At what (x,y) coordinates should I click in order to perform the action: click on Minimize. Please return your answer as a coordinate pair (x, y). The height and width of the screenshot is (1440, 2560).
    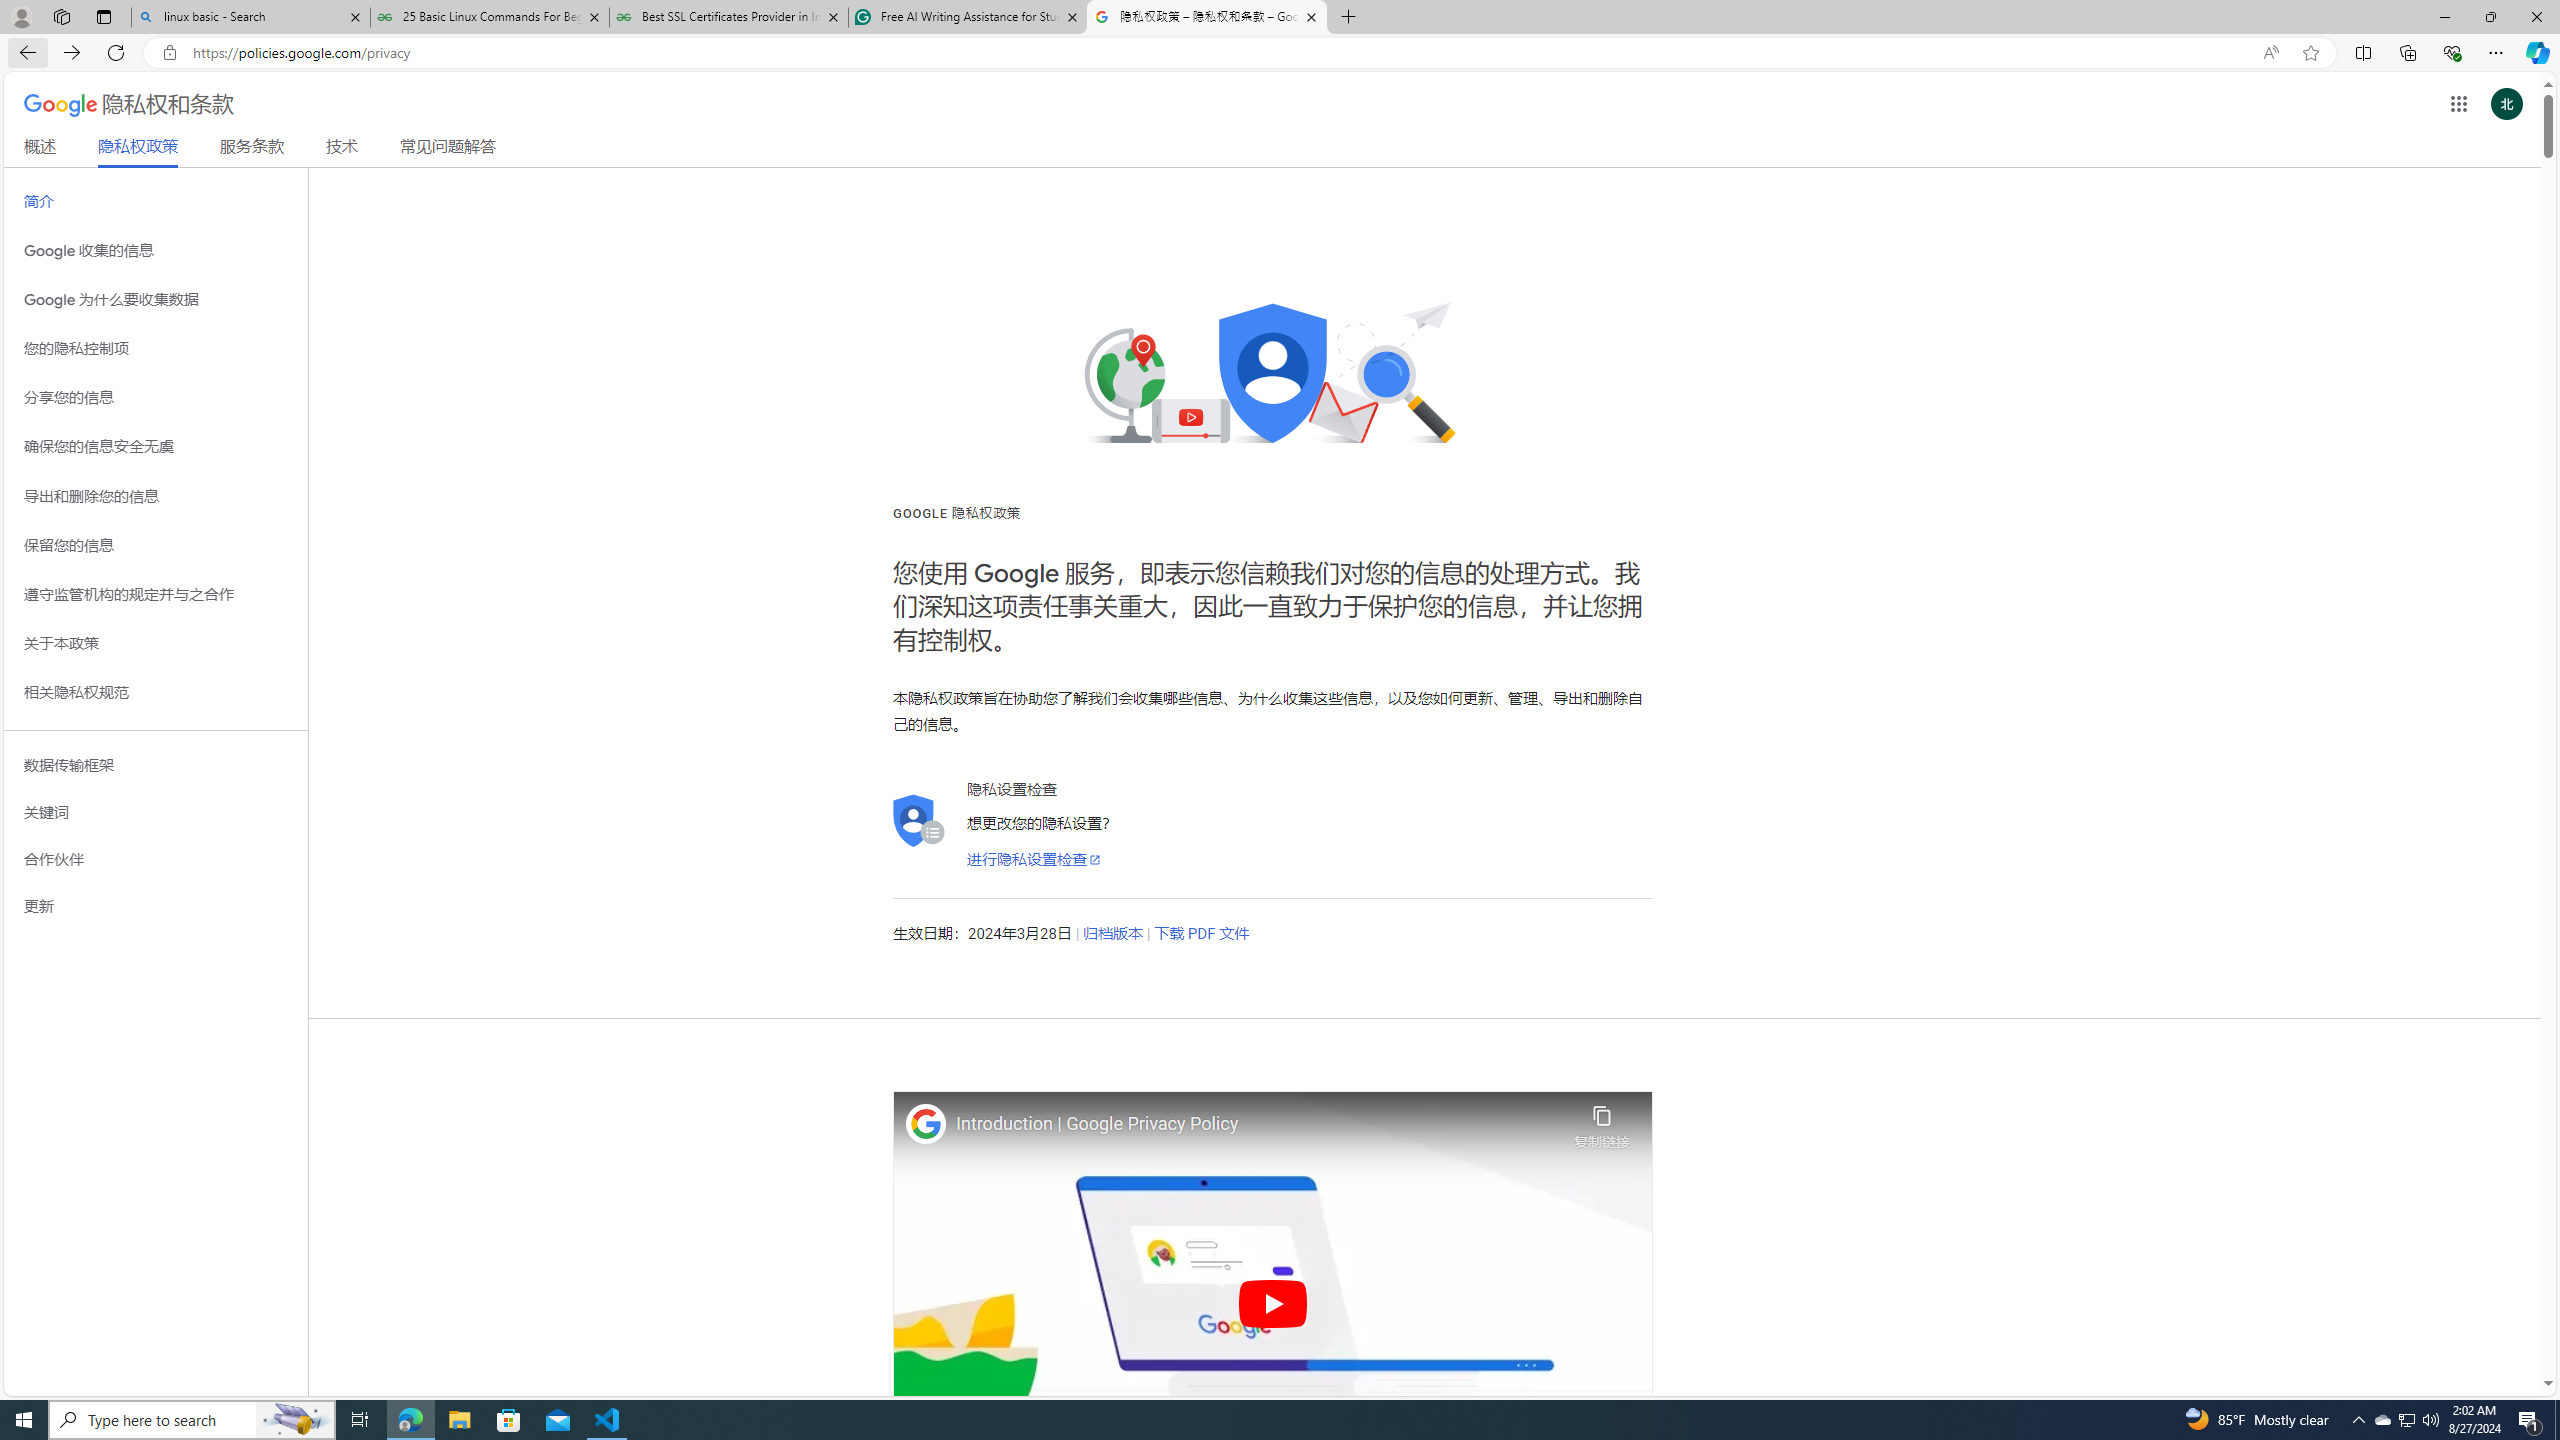
    Looking at the image, I should click on (2444, 17).